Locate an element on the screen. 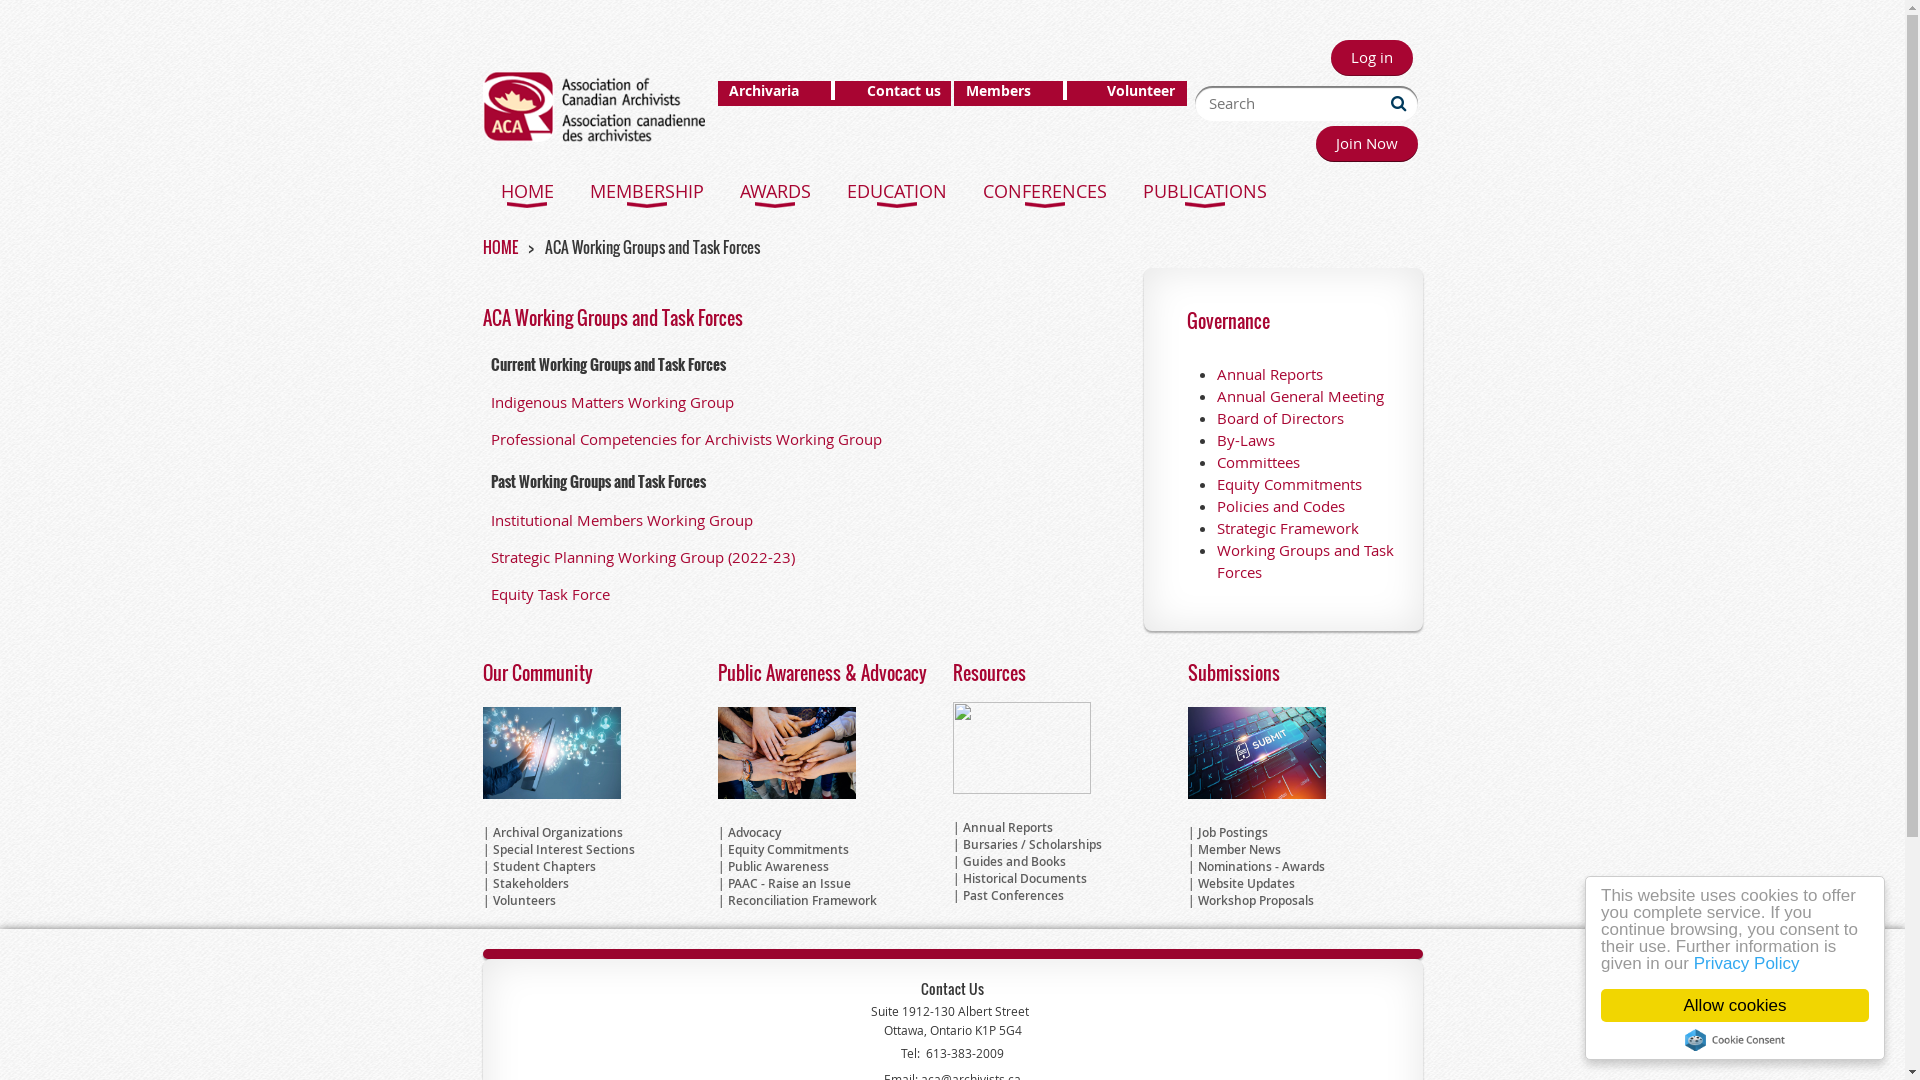 The height and width of the screenshot is (1080, 1920). Stakeholders is located at coordinates (530, 884).